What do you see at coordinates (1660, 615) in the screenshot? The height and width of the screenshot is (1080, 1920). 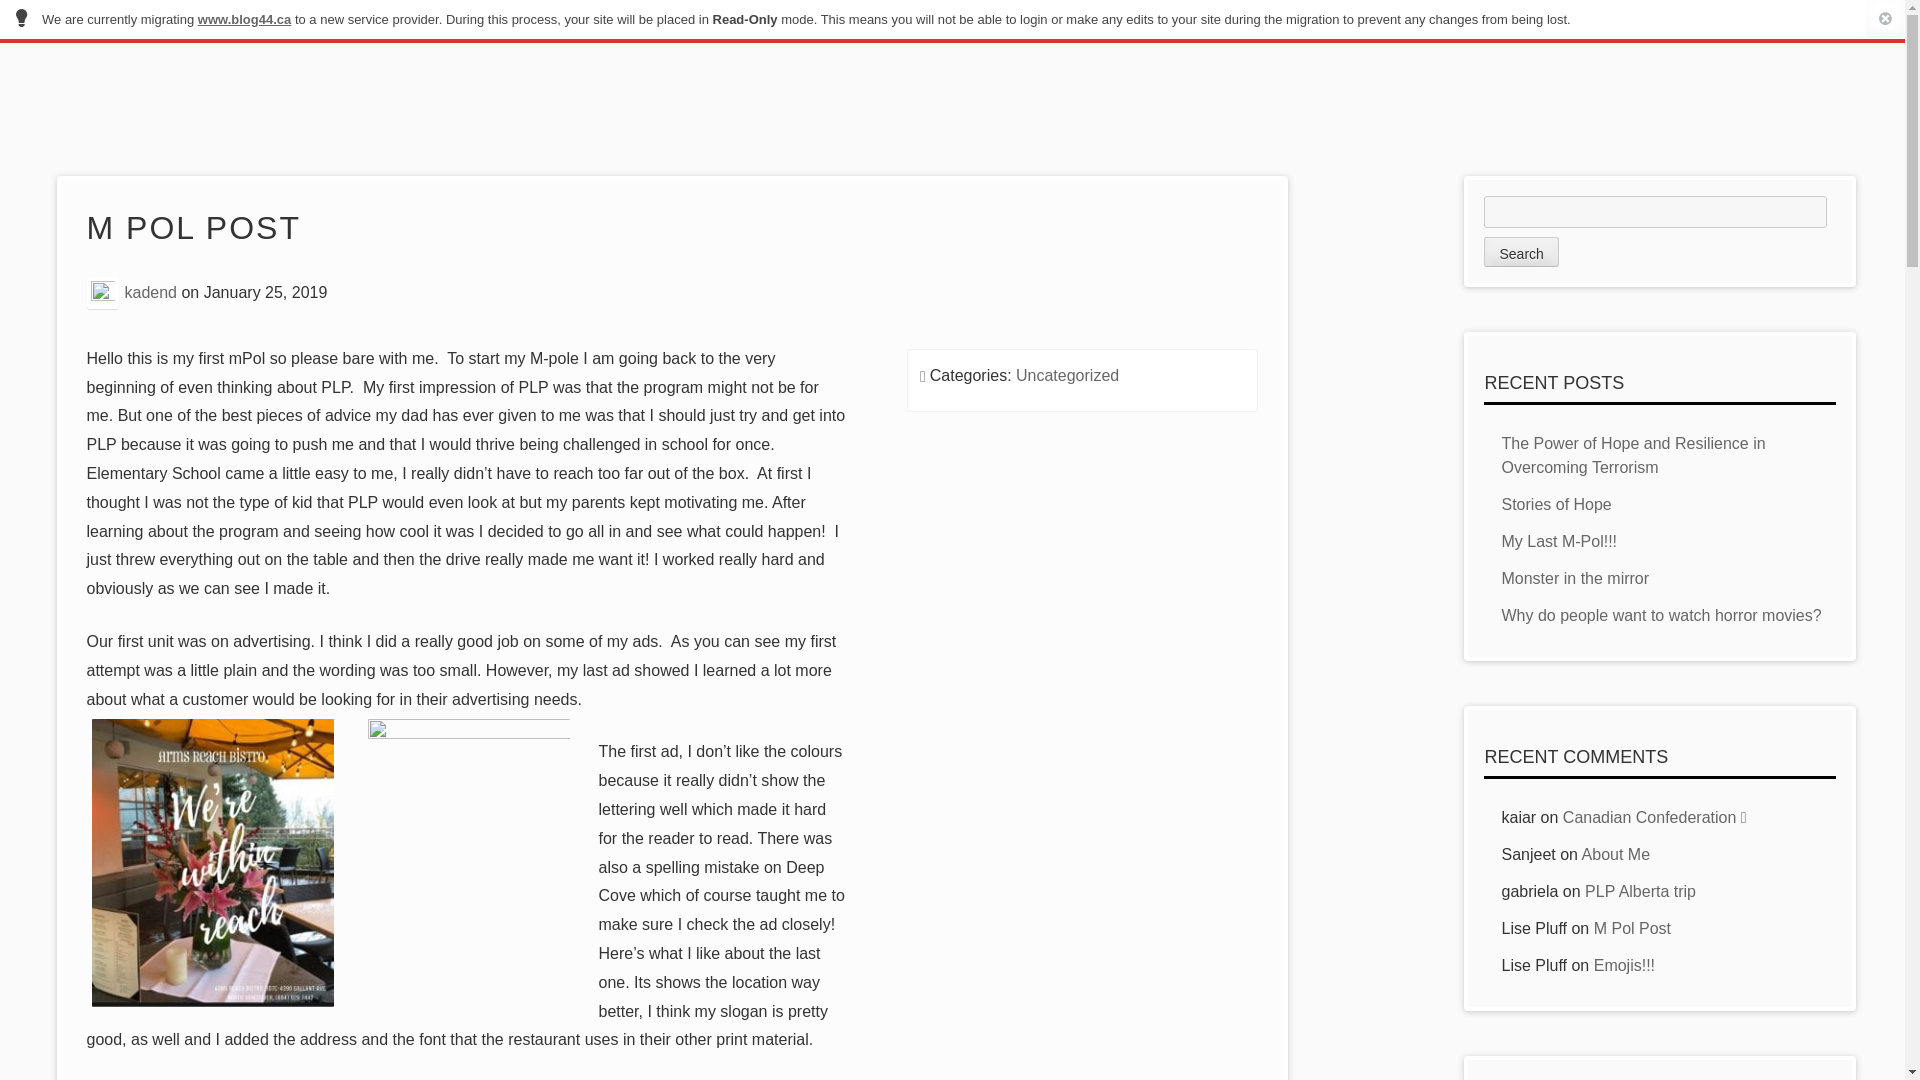 I see `Why do people want to watch horror movies?` at bounding box center [1660, 615].